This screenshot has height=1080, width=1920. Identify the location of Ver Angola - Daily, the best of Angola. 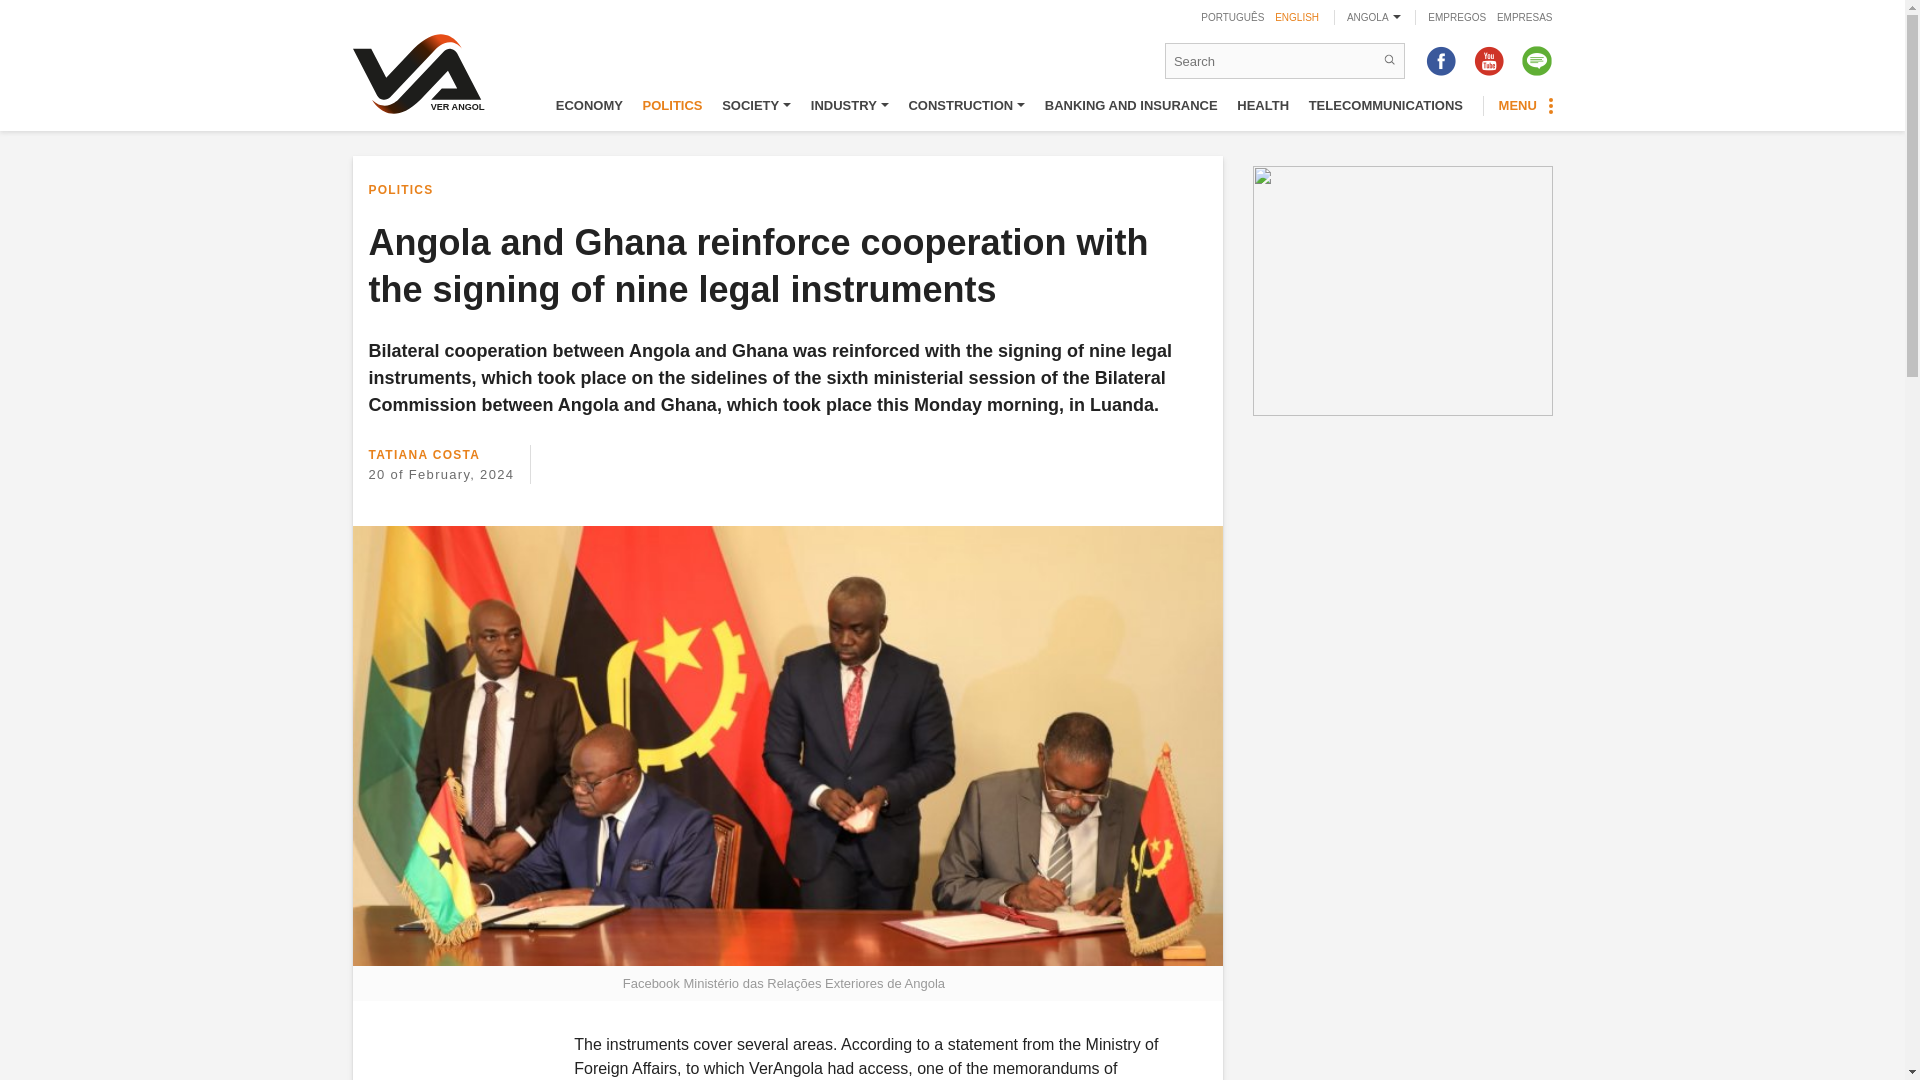
(426, 76).